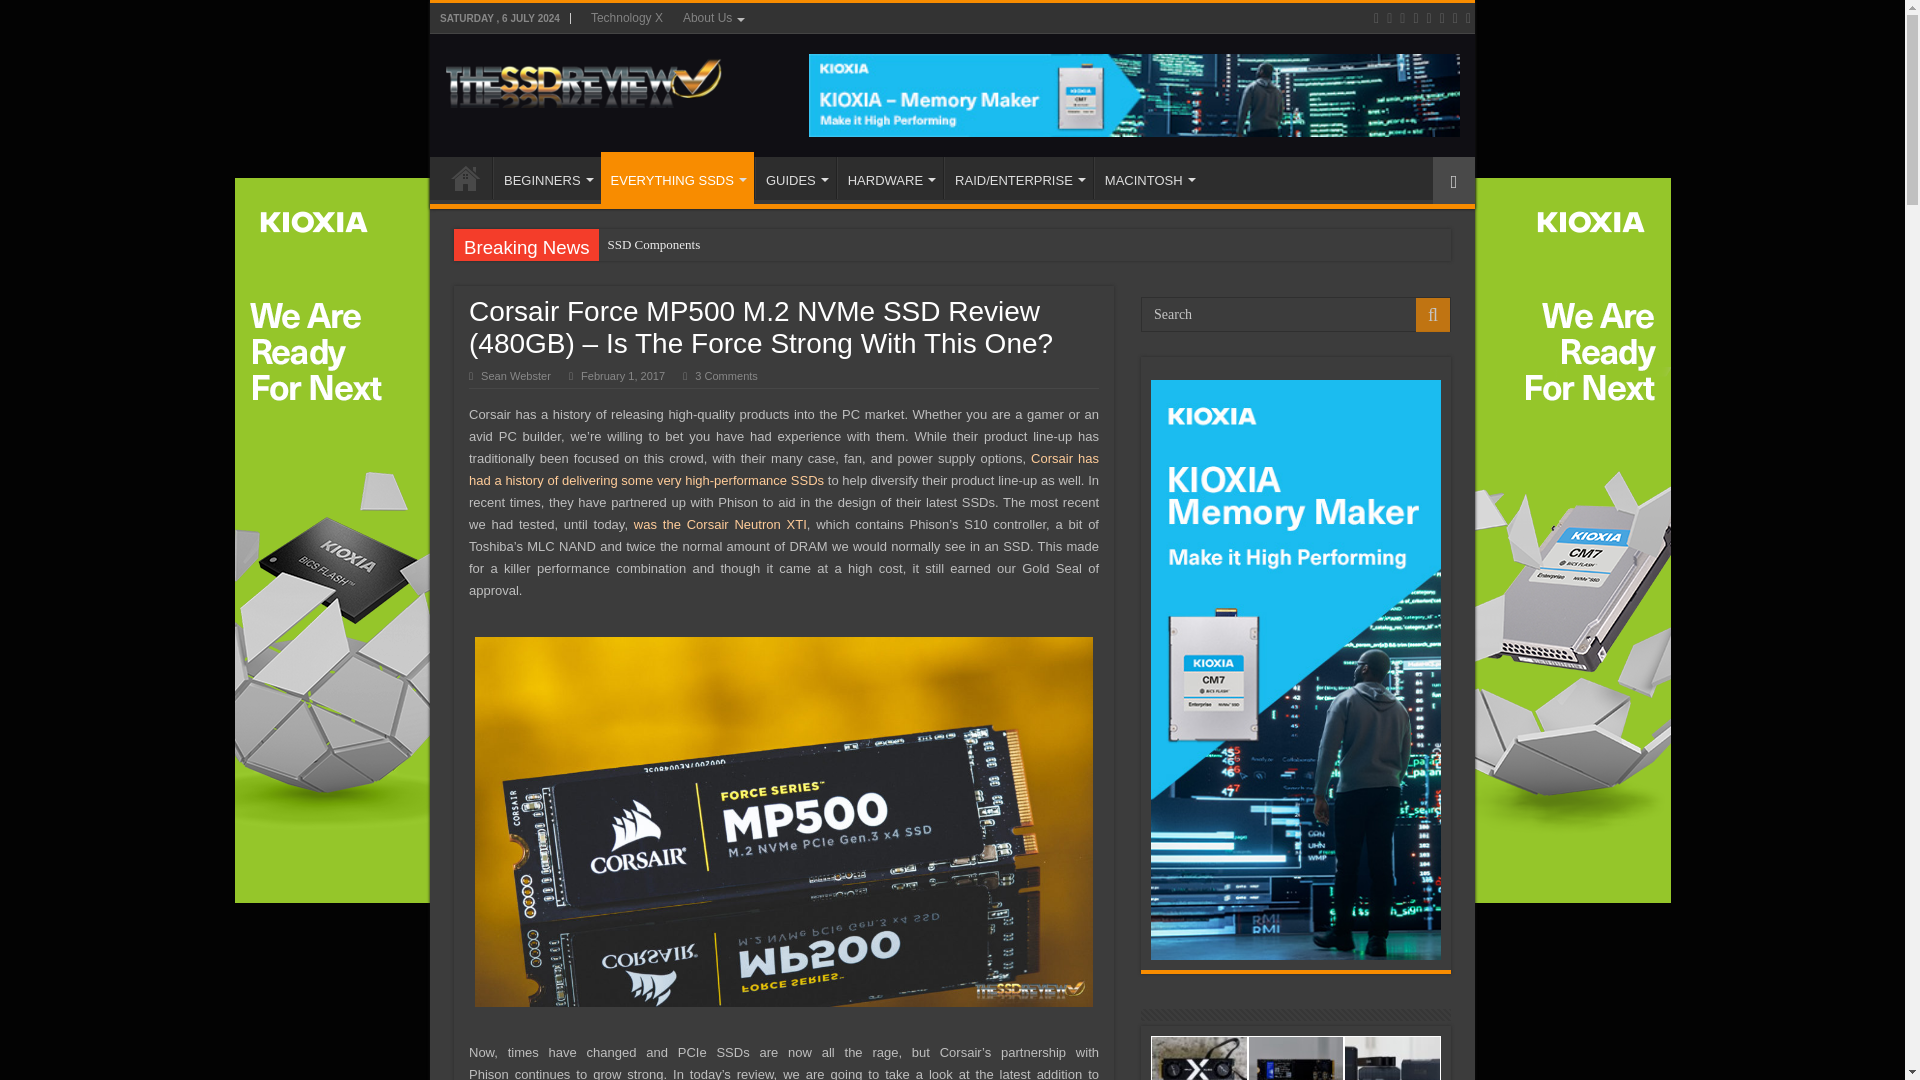 The image size is (1920, 1080). Describe the element at coordinates (1442, 18) in the screenshot. I see `Delicious` at that location.